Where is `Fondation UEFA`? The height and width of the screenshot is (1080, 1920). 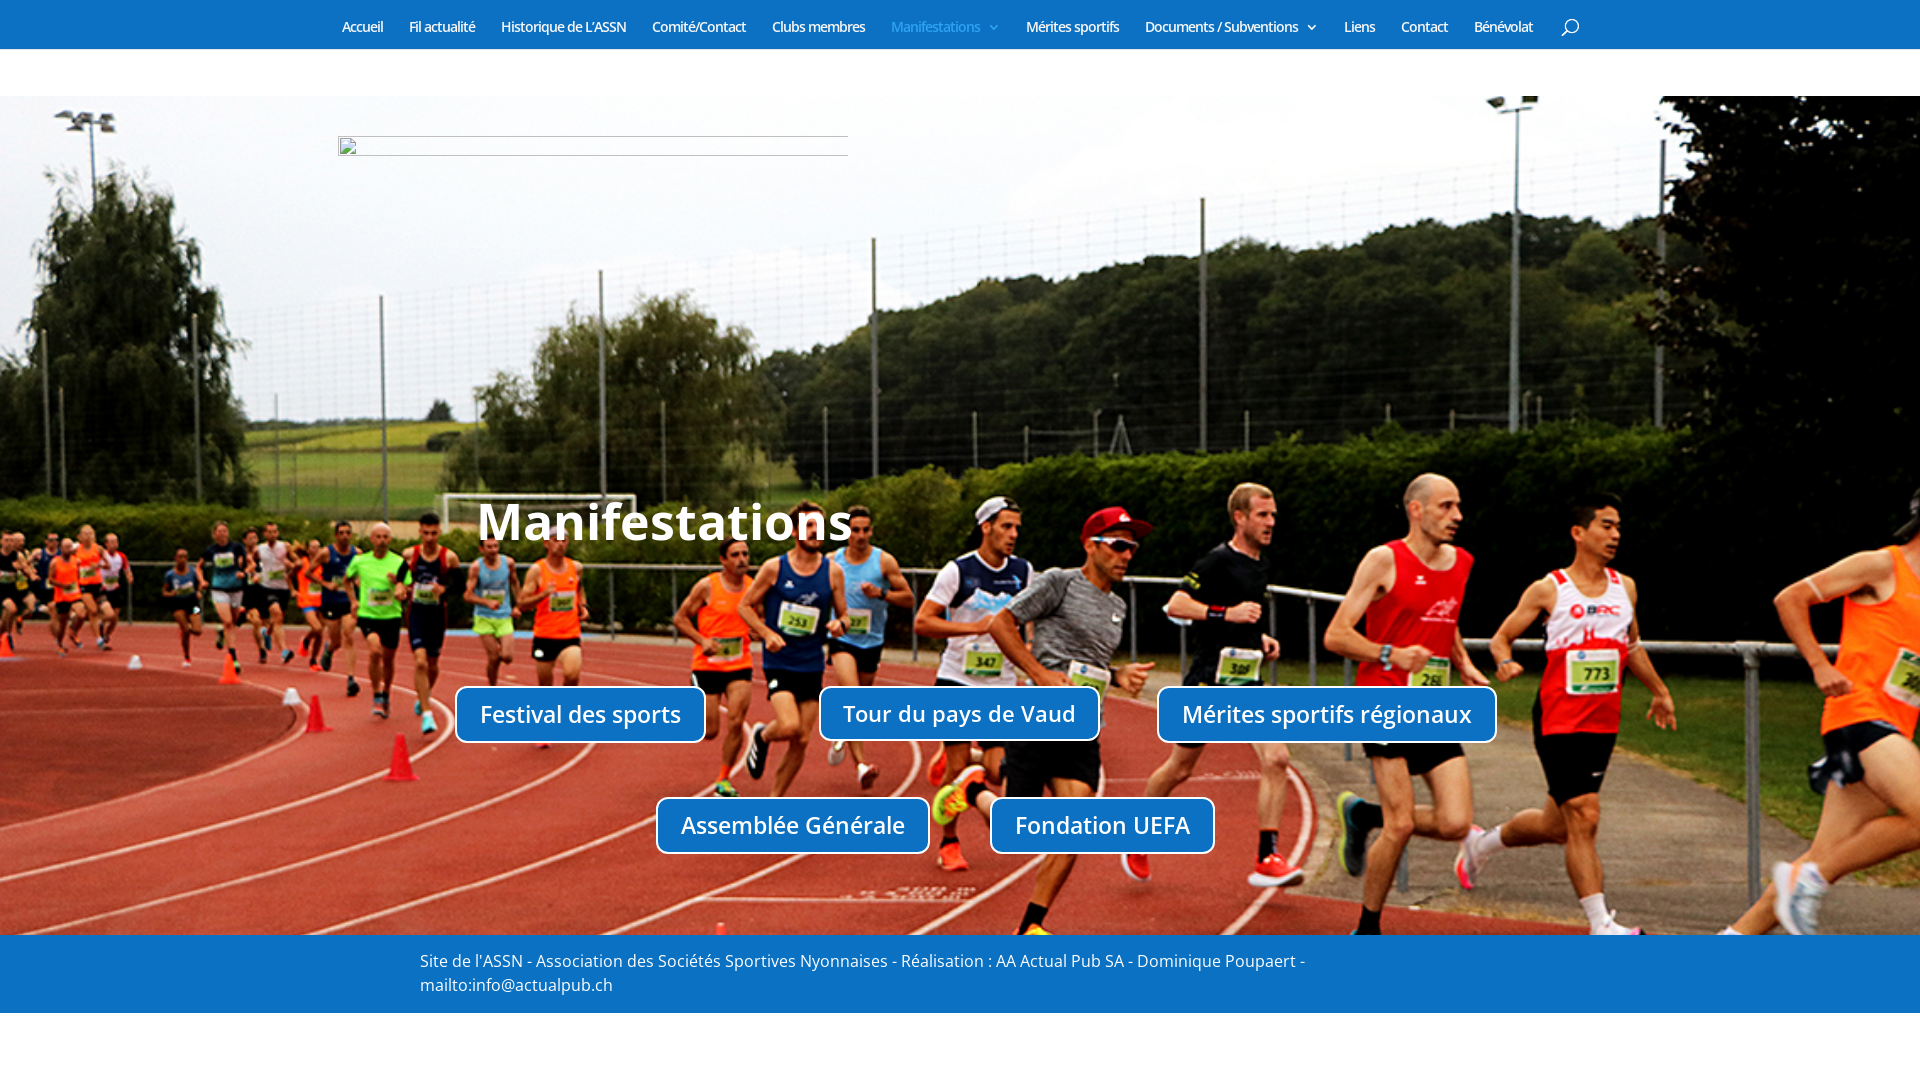
Fondation UEFA is located at coordinates (1102, 826).